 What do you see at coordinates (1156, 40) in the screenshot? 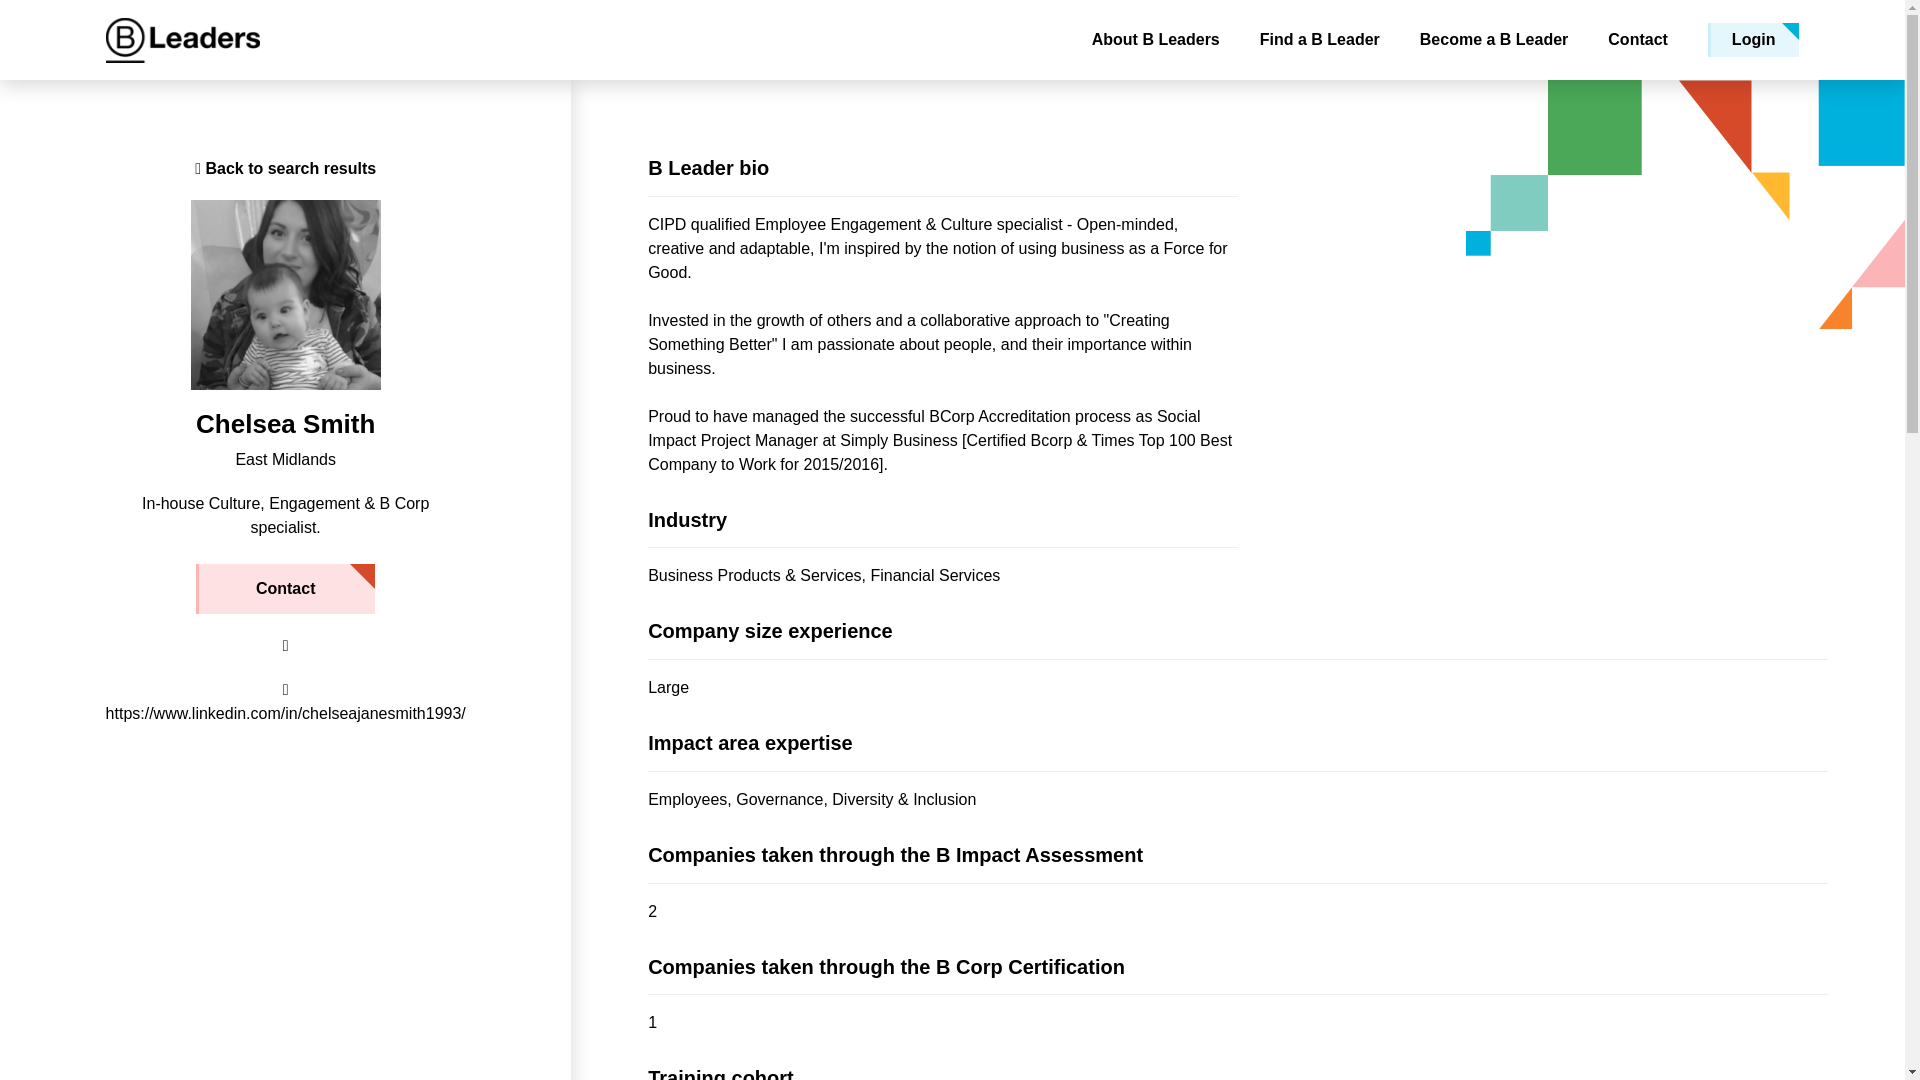
I see `About B Leaders` at bounding box center [1156, 40].